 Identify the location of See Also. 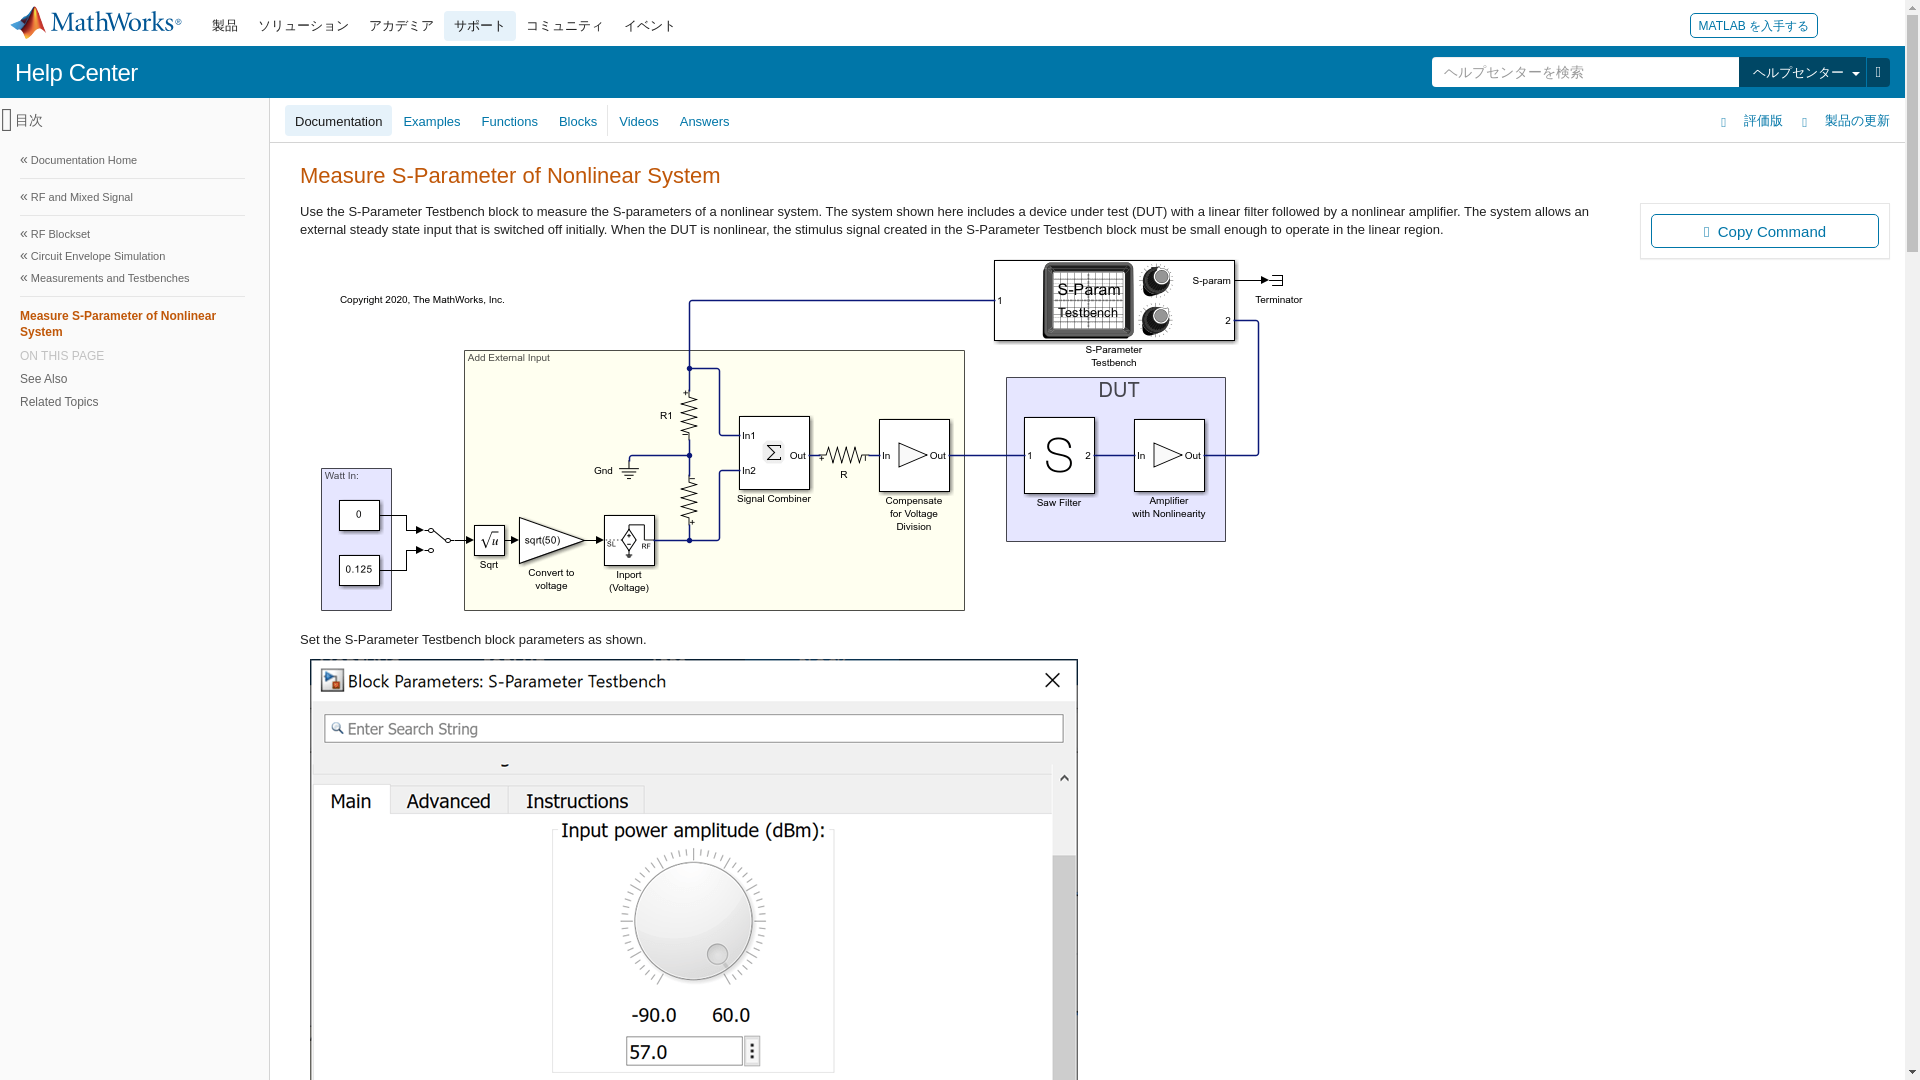
(130, 378).